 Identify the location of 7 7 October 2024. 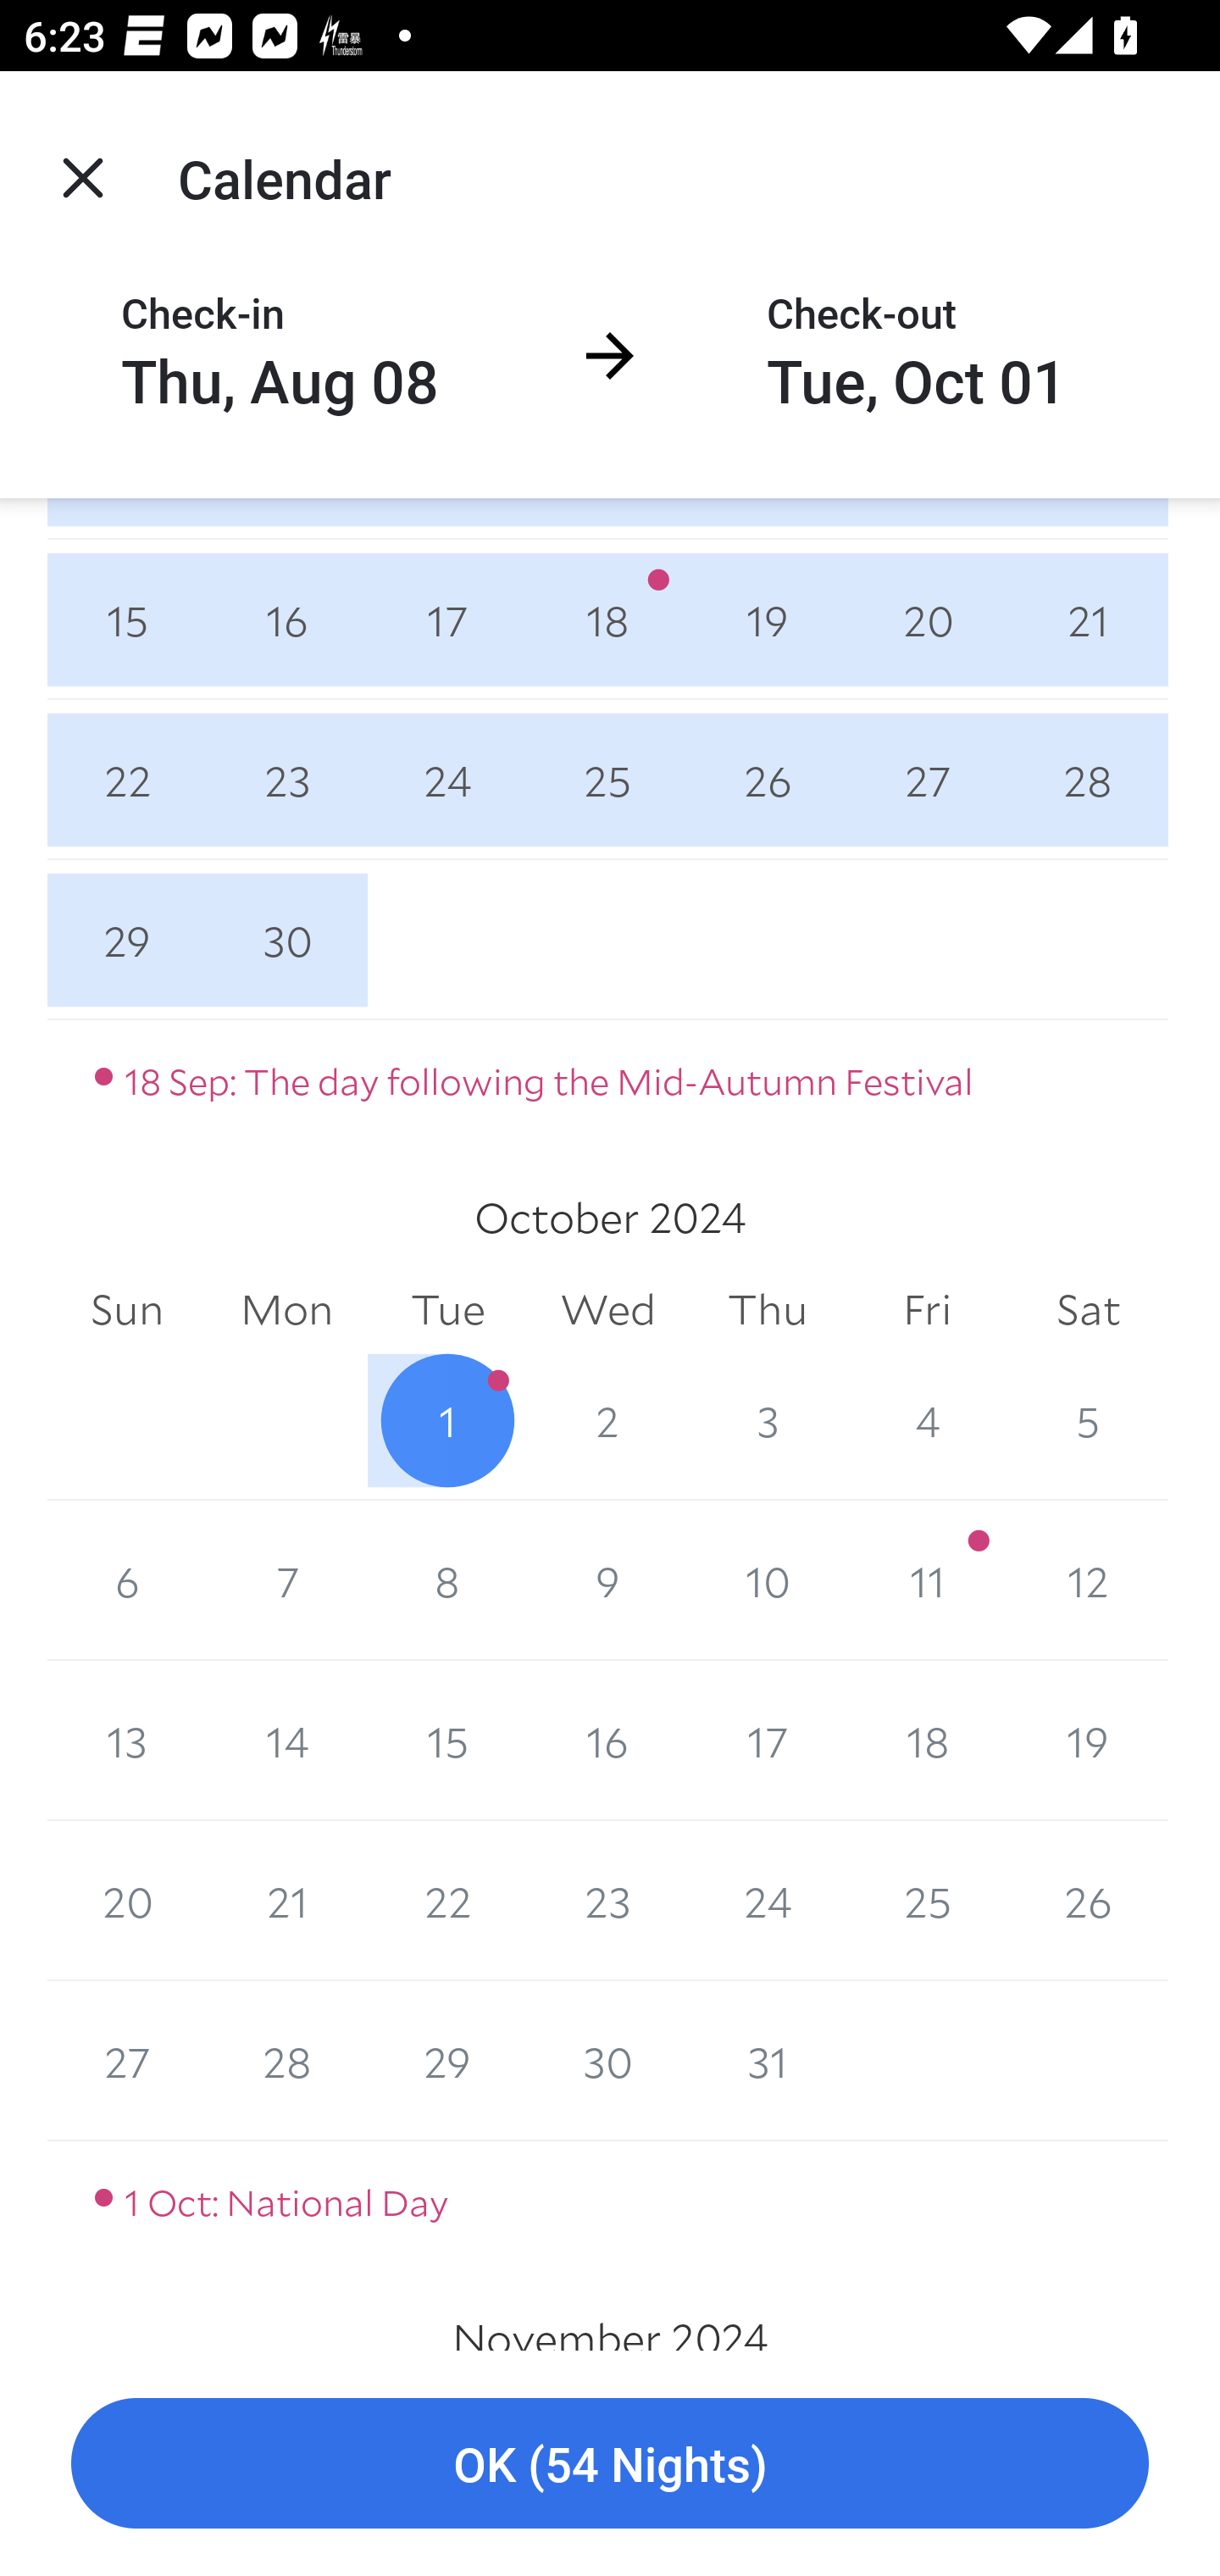
(286, 1581).